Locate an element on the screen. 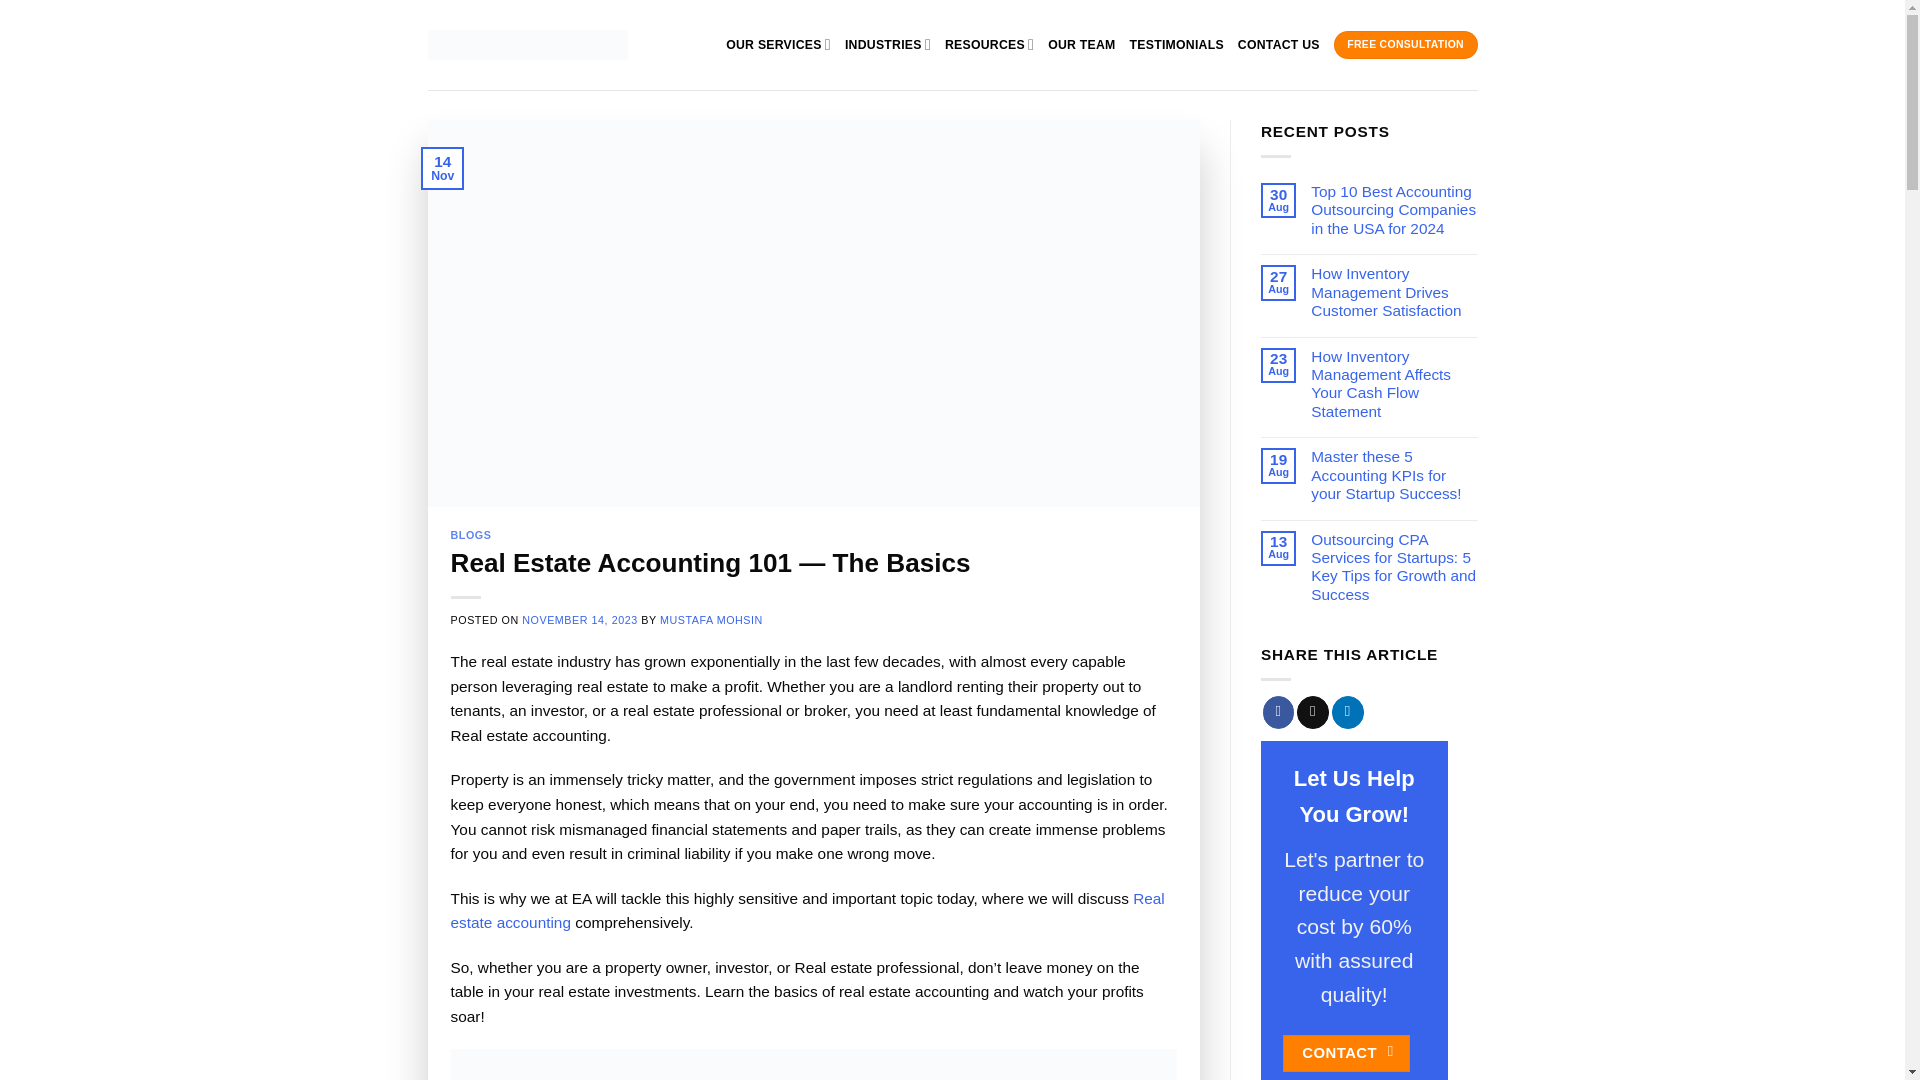 This screenshot has height=1080, width=1920. OUR SERVICES is located at coordinates (778, 44).